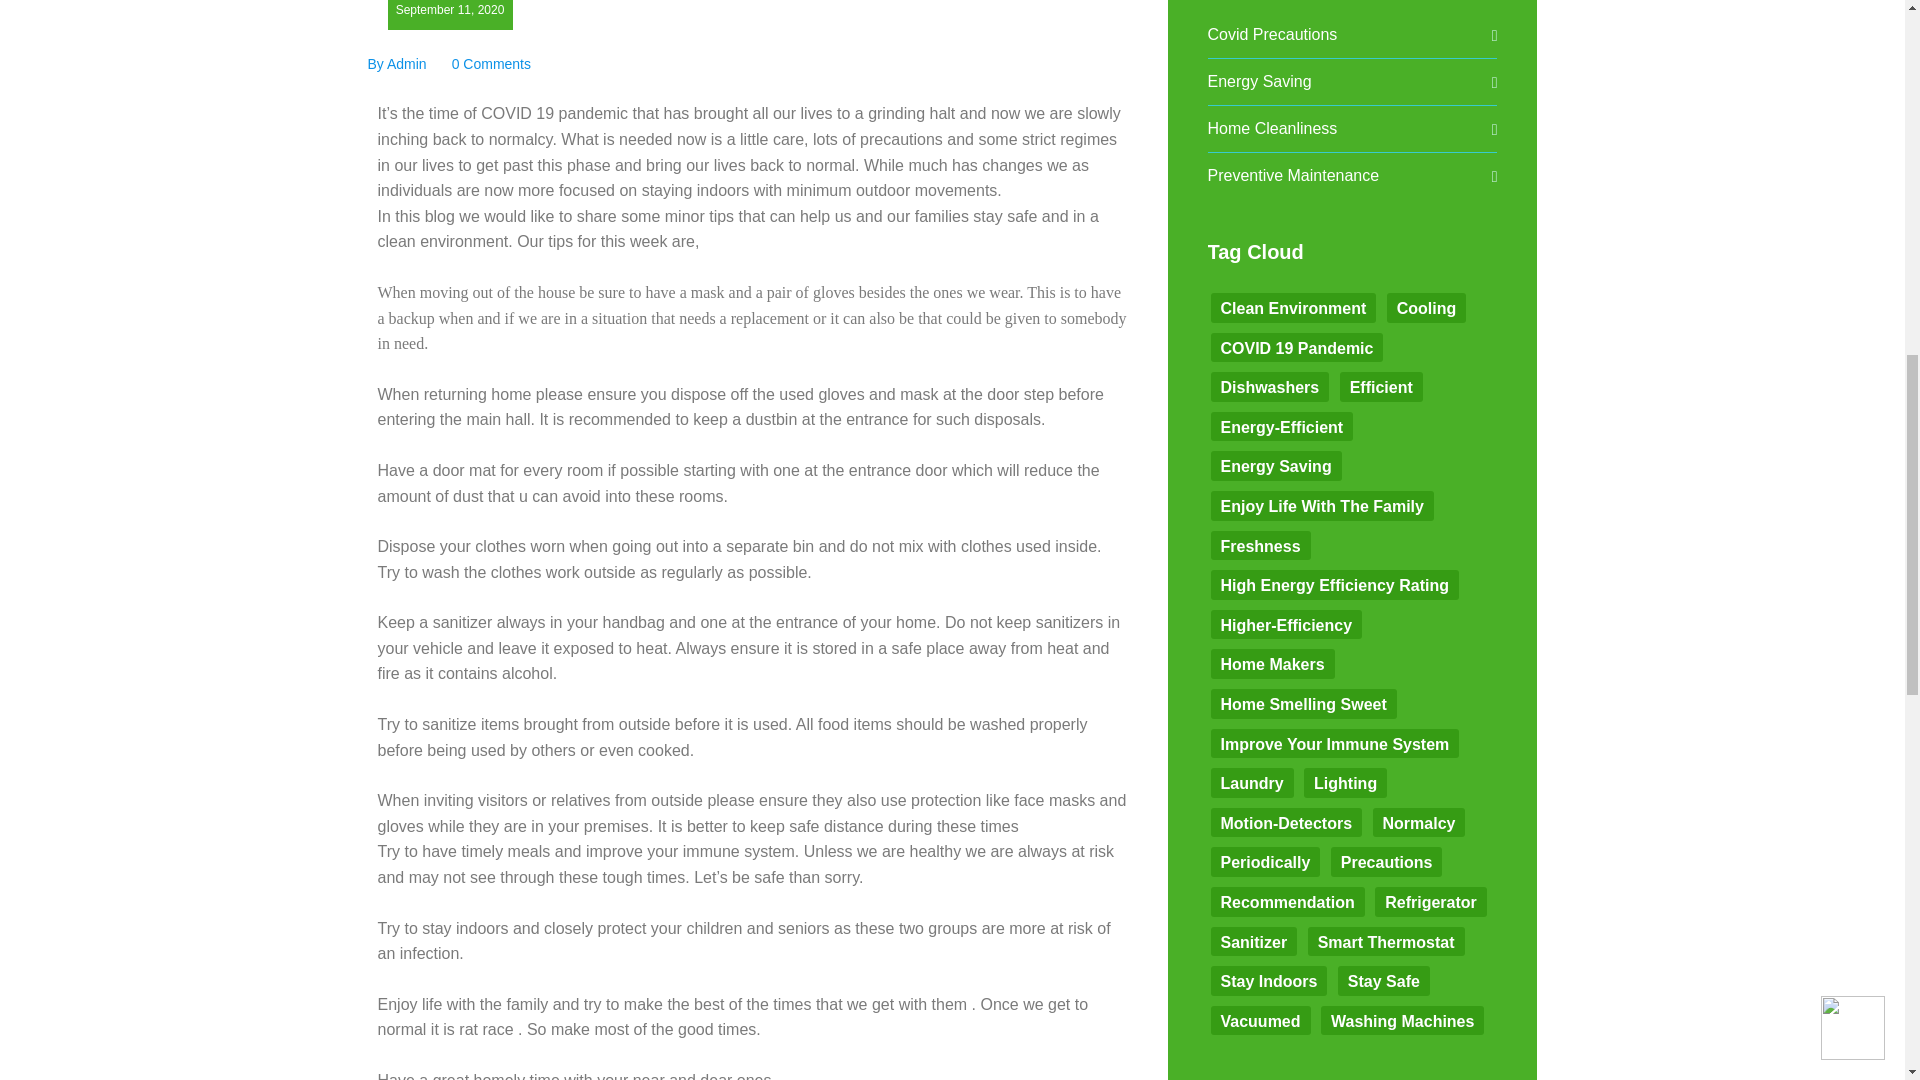  I want to click on By Admin, so click(397, 64).